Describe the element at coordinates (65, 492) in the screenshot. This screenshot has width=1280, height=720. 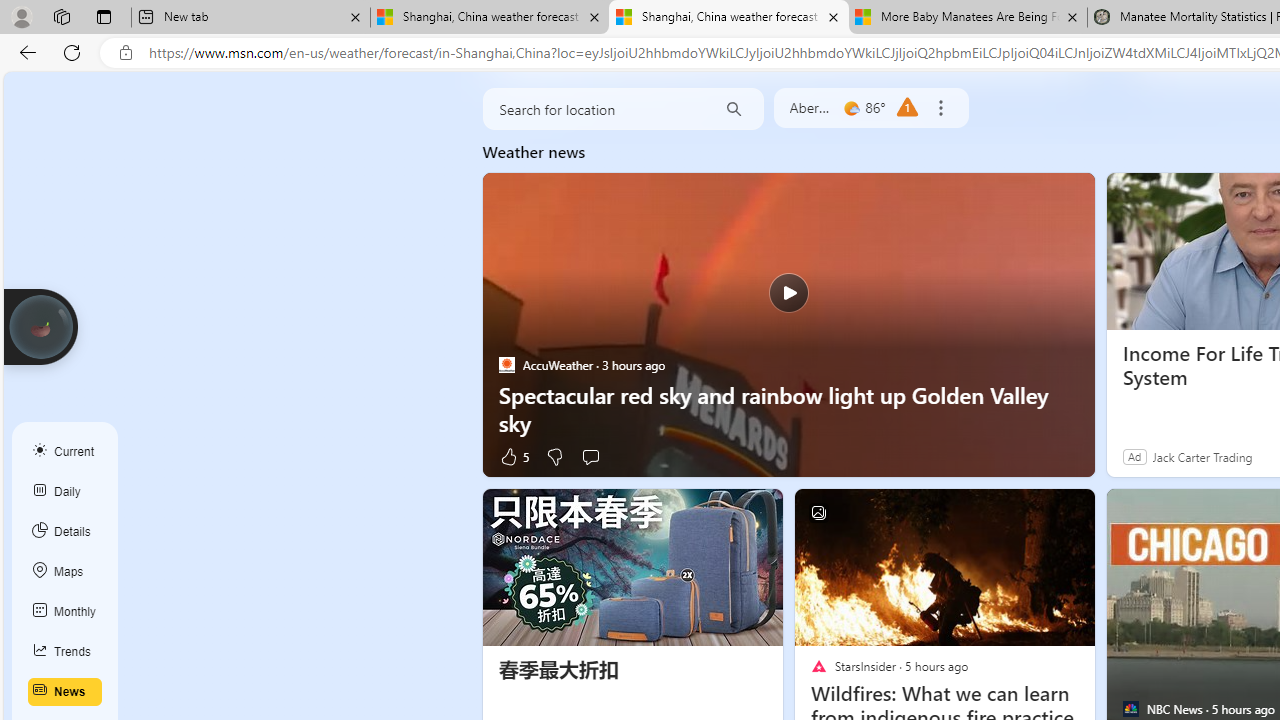
I see `Daily` at that location.